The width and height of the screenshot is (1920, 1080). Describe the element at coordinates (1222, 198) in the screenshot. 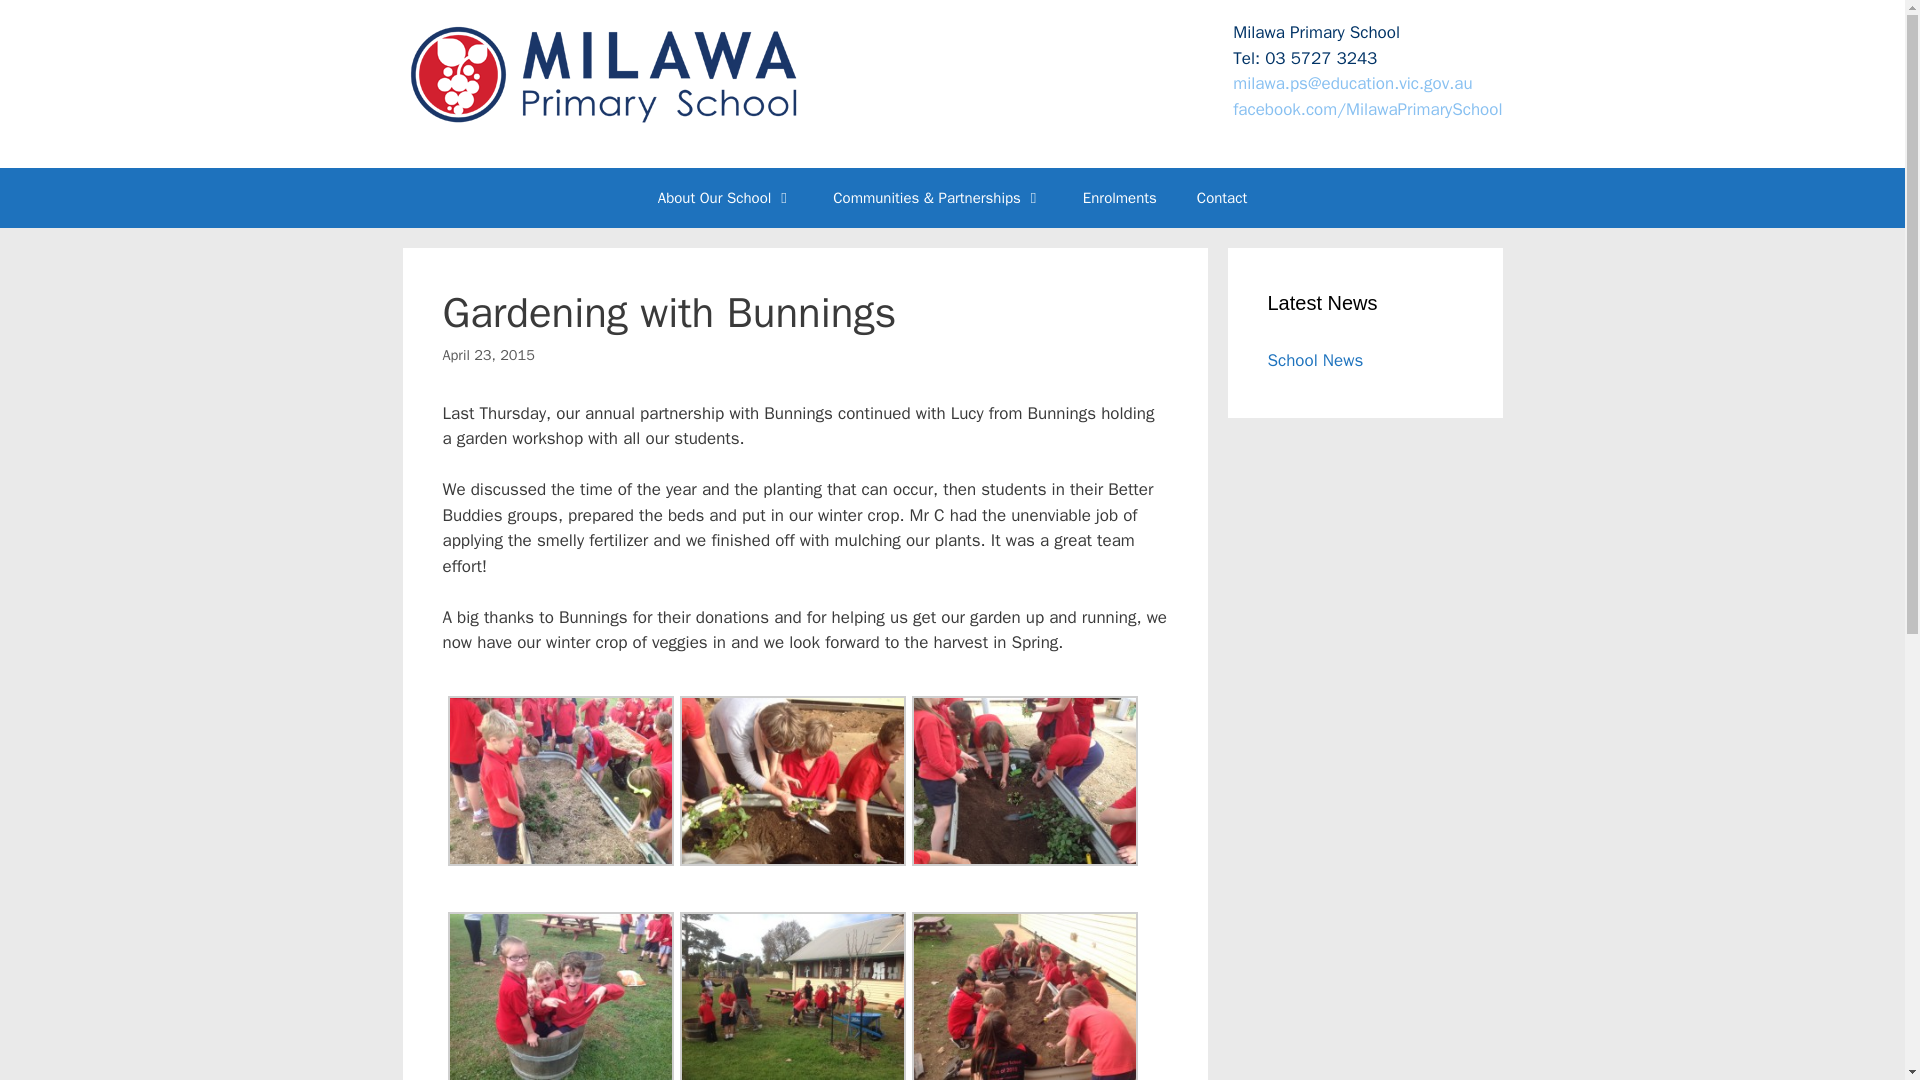

I see `Contact` at that location.